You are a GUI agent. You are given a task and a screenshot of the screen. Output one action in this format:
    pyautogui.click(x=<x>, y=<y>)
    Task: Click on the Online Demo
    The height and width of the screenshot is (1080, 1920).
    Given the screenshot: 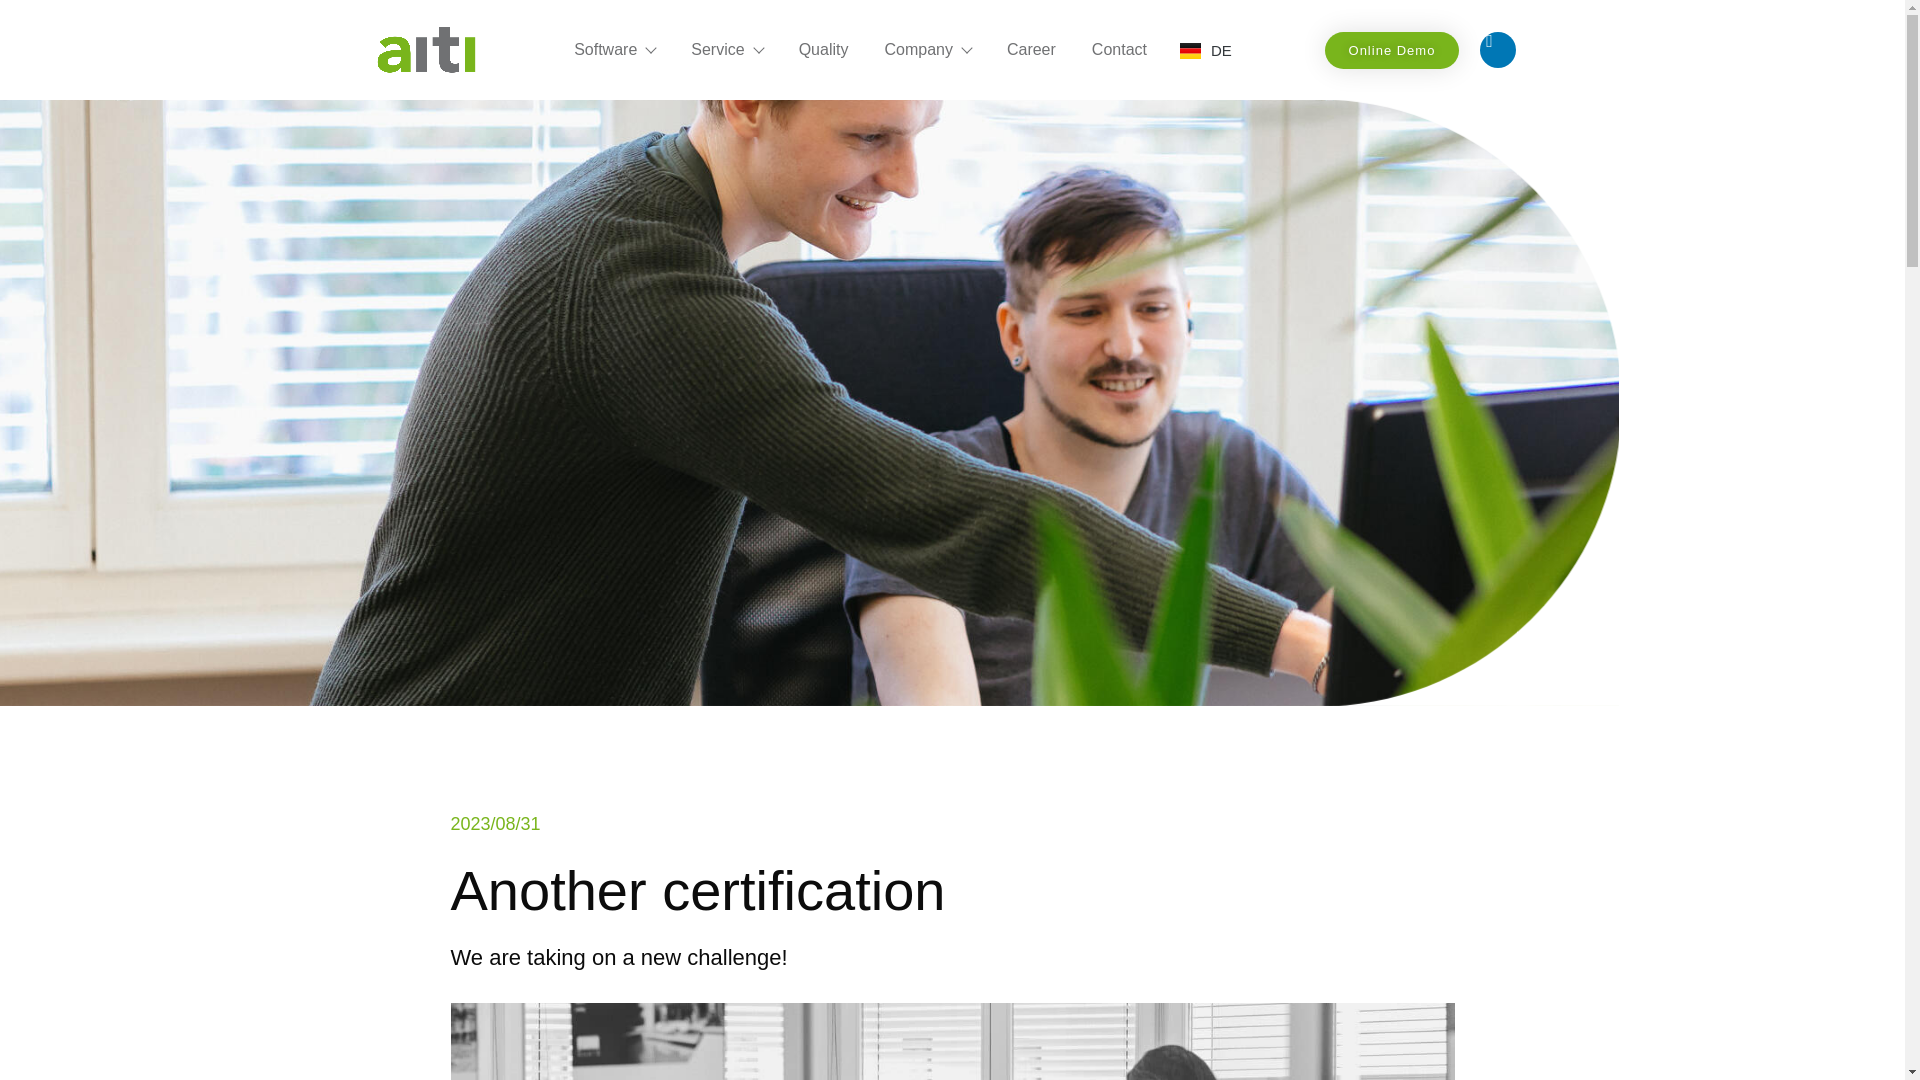 What is the action you would take?
    pyautogui.click(x=1392, y=50)
    